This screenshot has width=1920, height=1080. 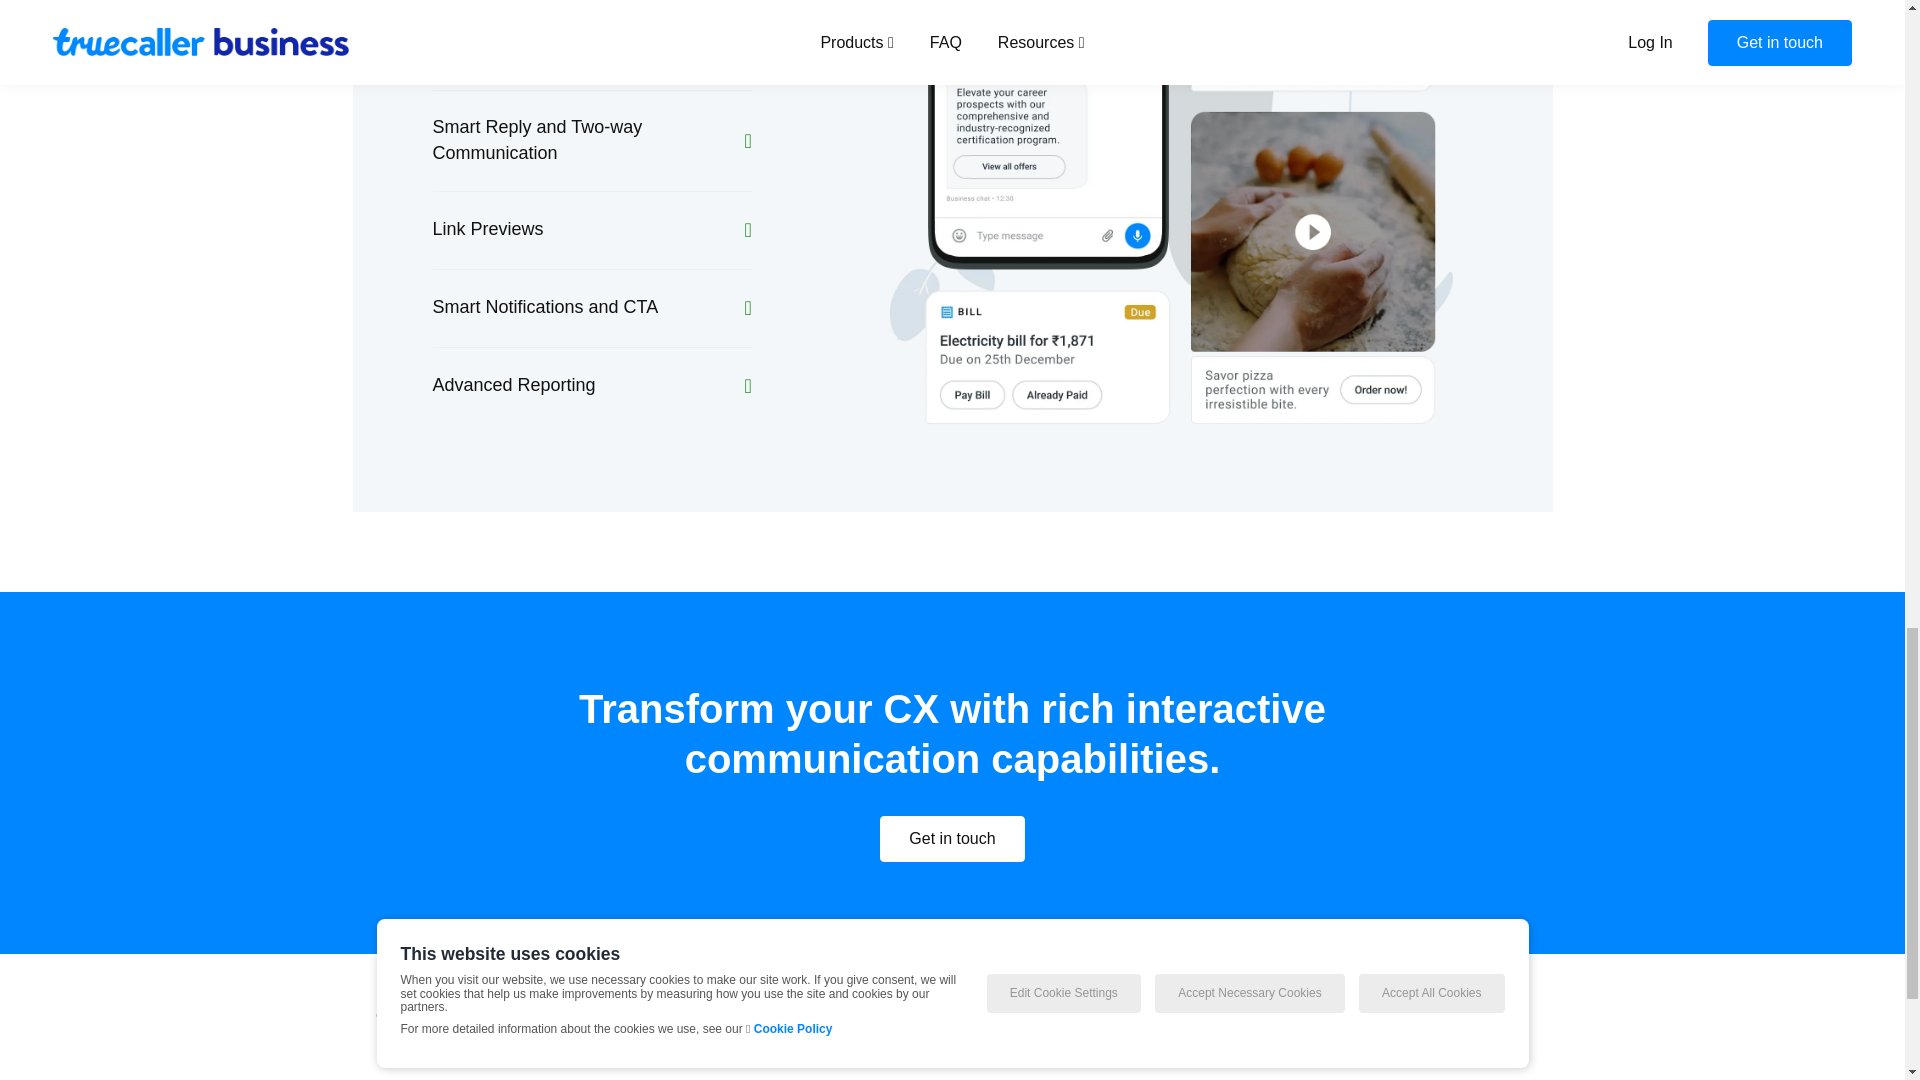 I want to click on Privacy Policy, so click(x=1168, y=1016).